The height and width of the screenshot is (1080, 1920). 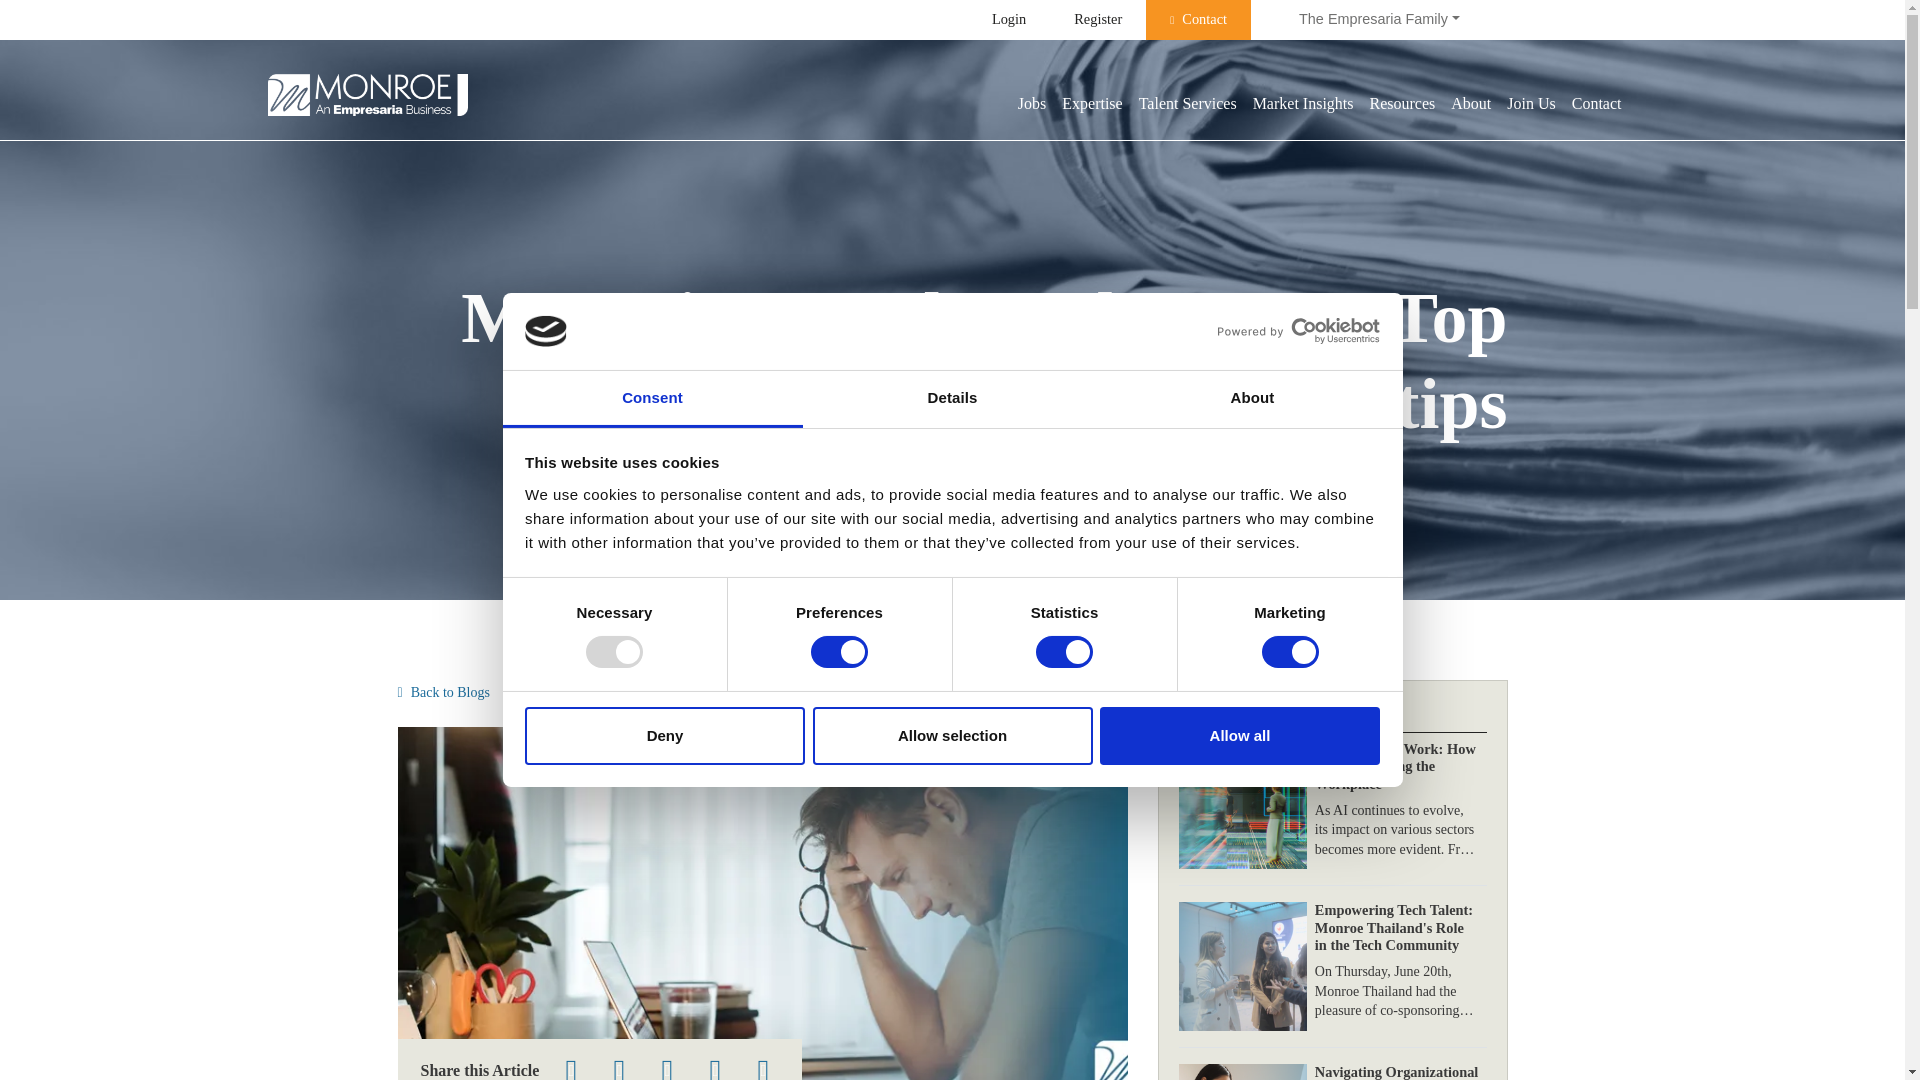 I want to click on Details, so click(x=952, y=399).